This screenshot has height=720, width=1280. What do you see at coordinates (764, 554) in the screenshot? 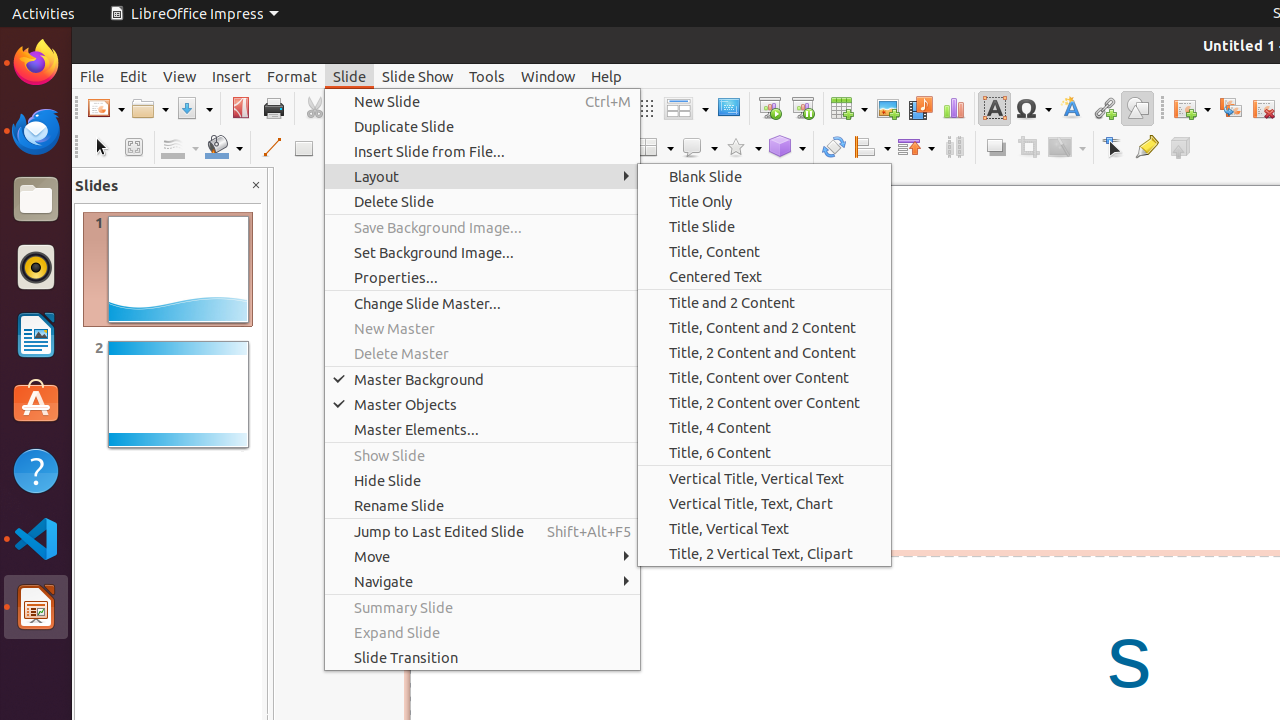
I see `Title, 2 Vertical Text, Clipart` at bounding box center [764, 554].